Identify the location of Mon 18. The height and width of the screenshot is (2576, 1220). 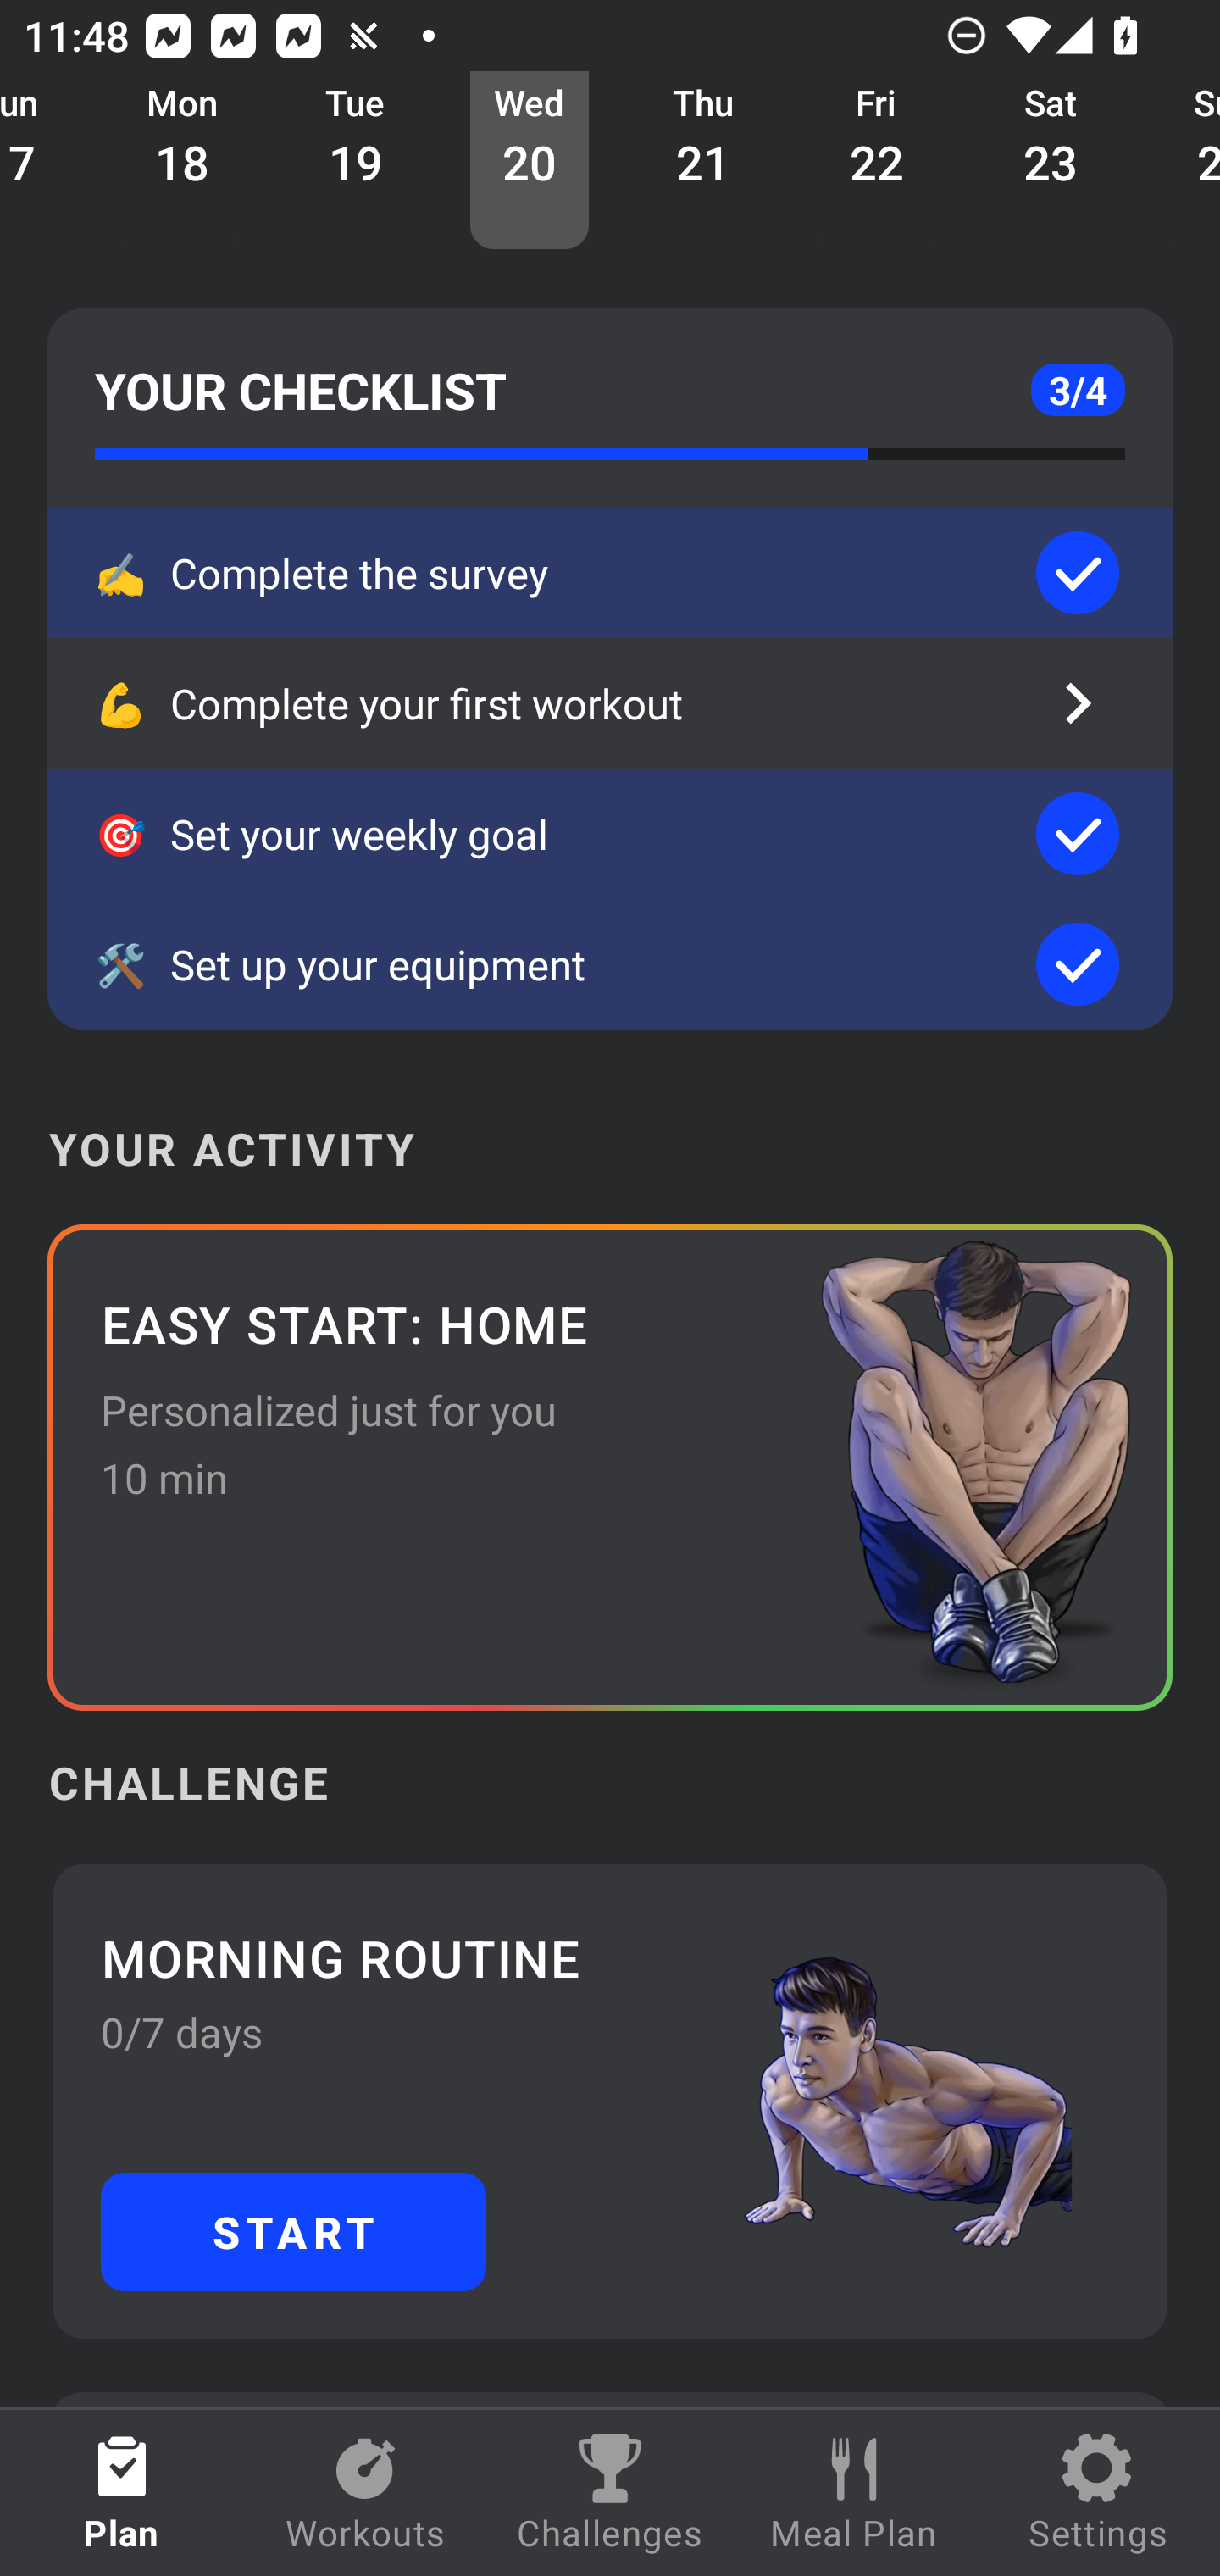
(182, 161).